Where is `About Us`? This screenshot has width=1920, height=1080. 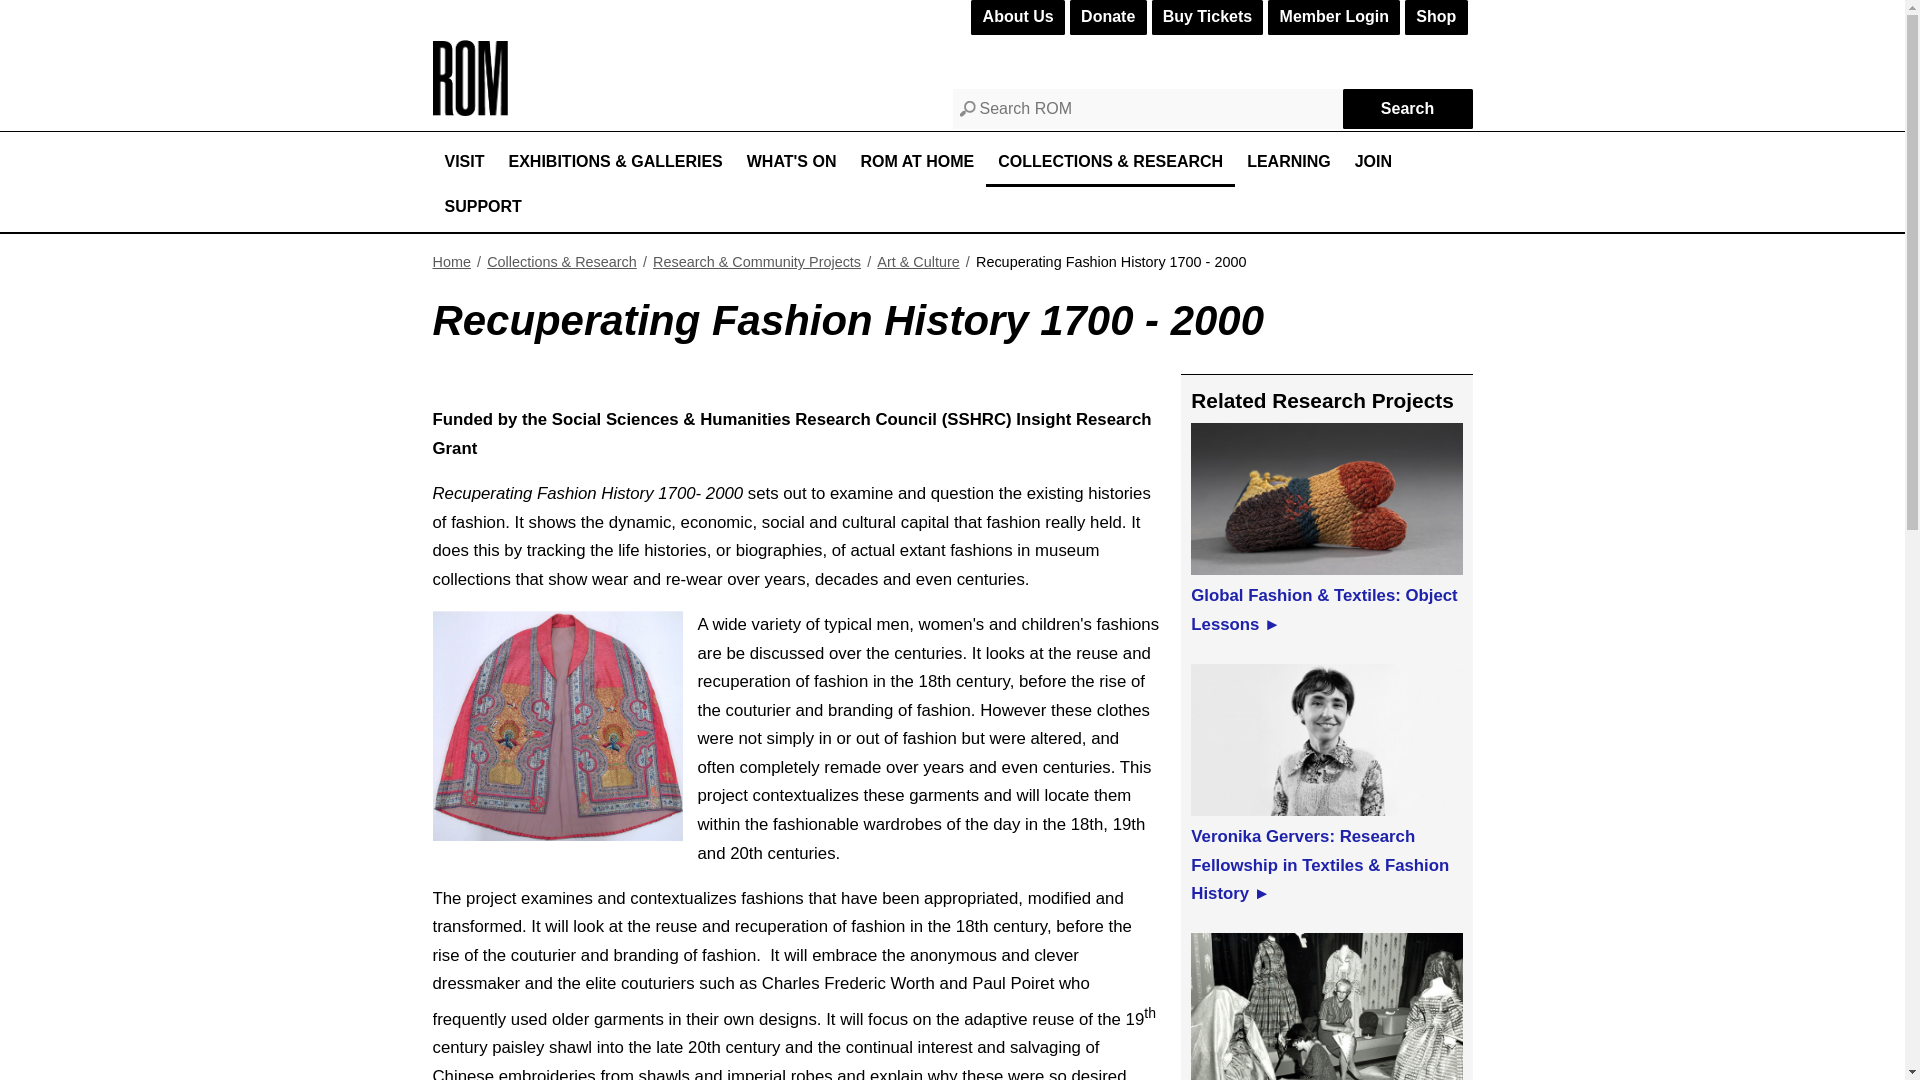 About Us is located at coordinates (1017, 17).